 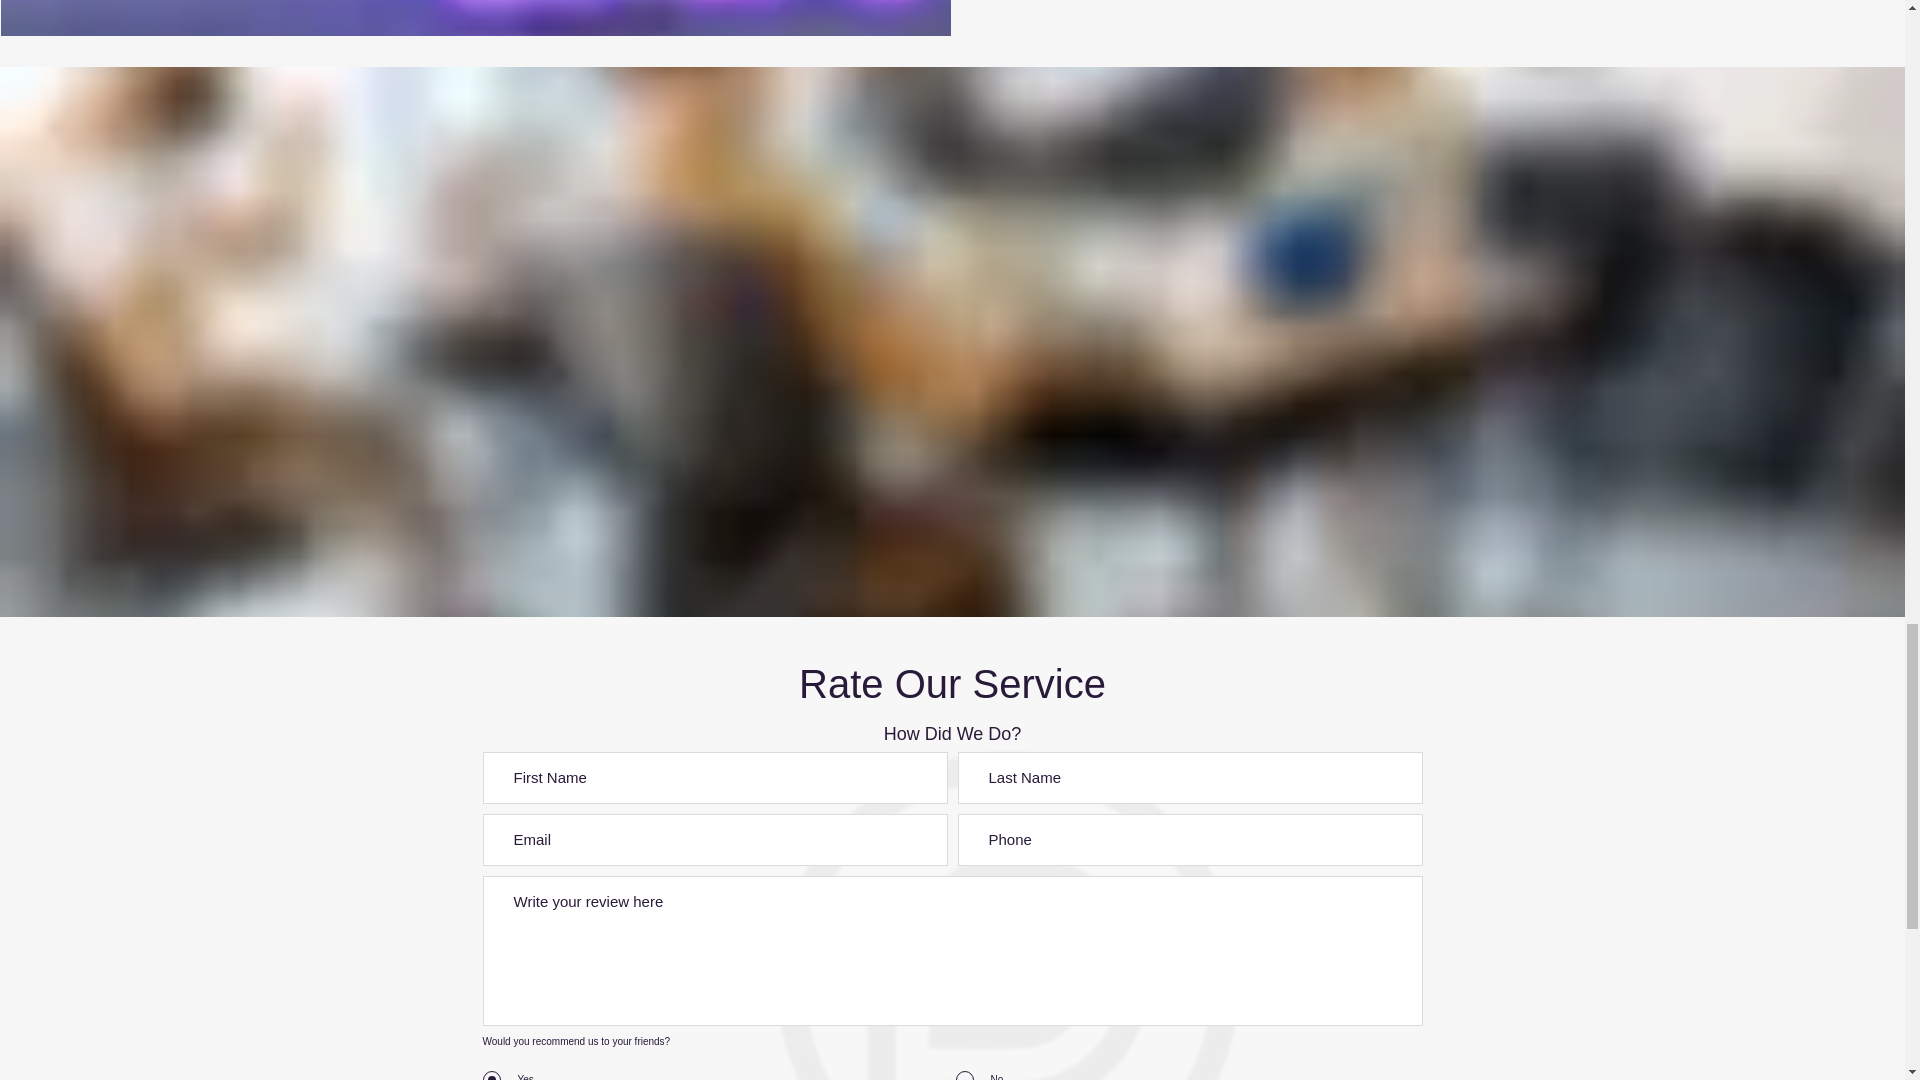 I want to click on Contact Us, so click(x=1326, y=5).